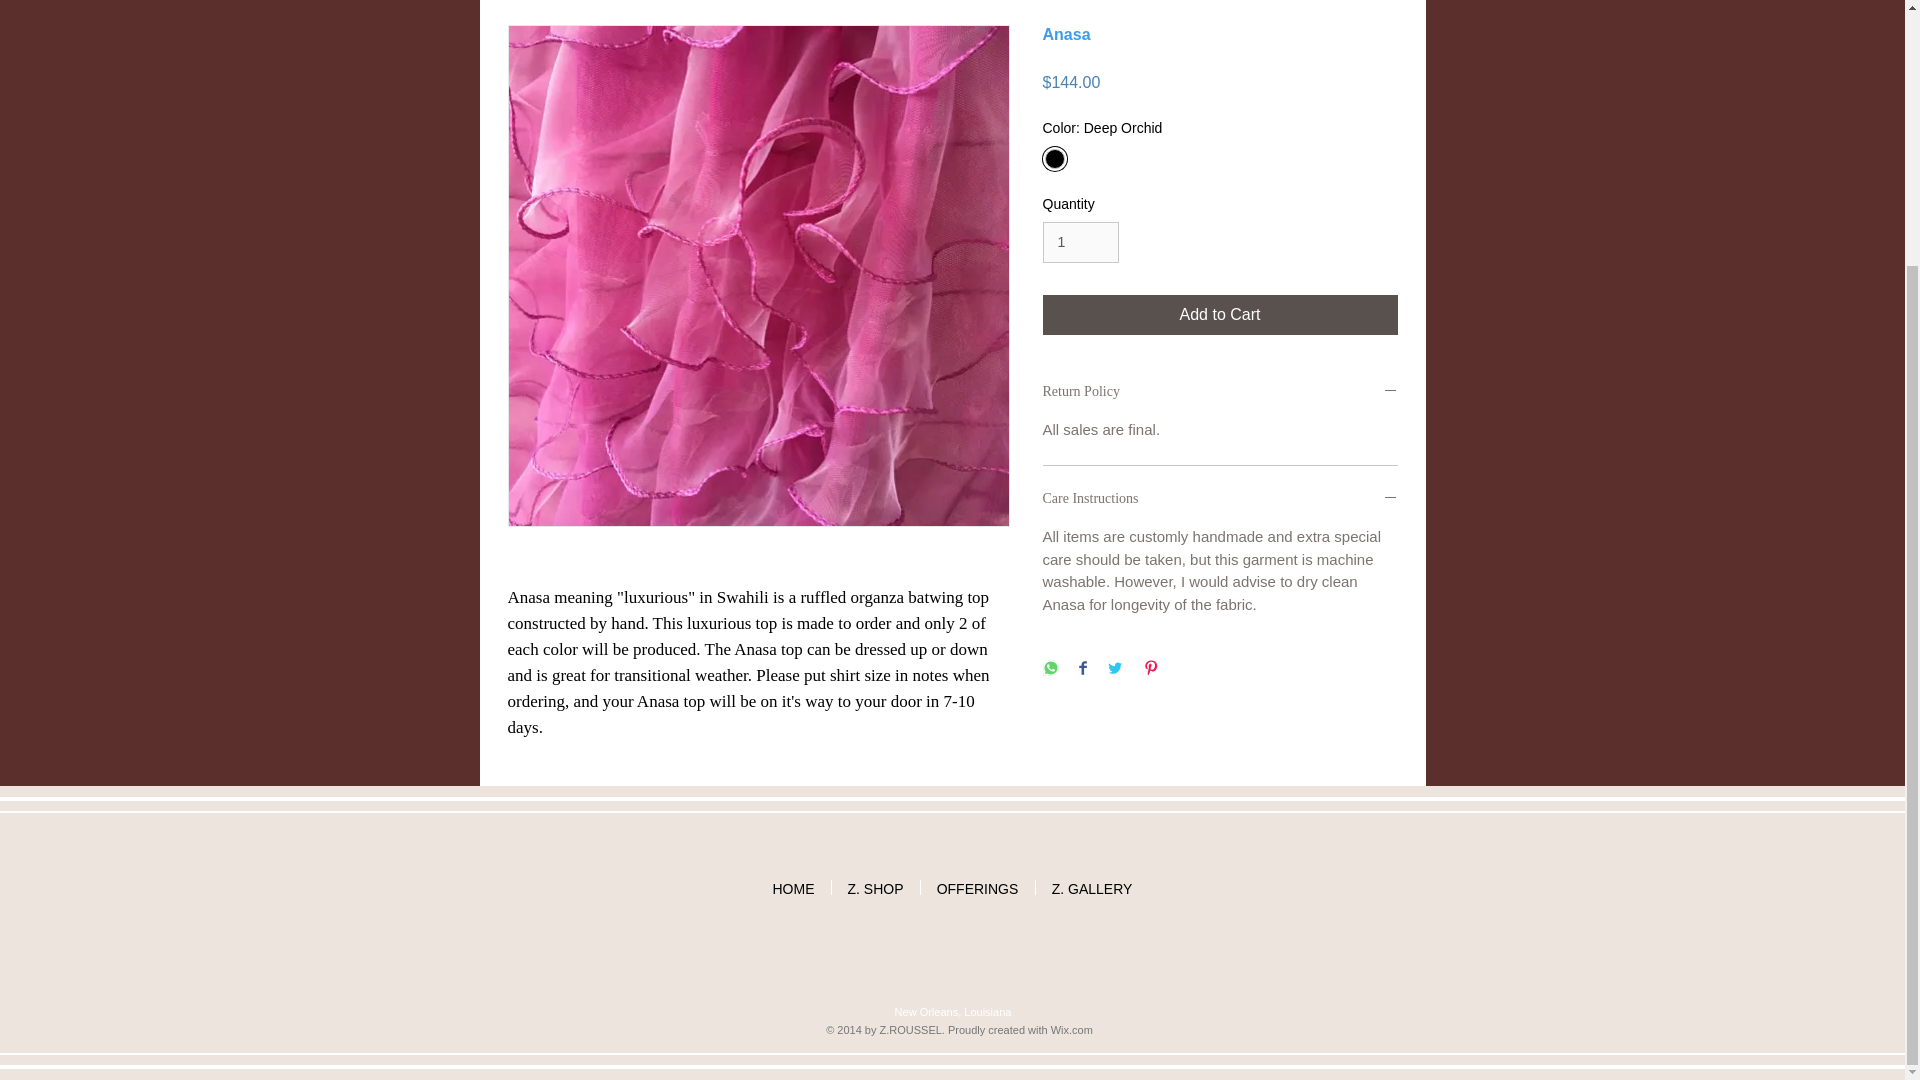 This screenshot has height=1080, width=1920. I want to click on Return Policy, so click(1220, 392).